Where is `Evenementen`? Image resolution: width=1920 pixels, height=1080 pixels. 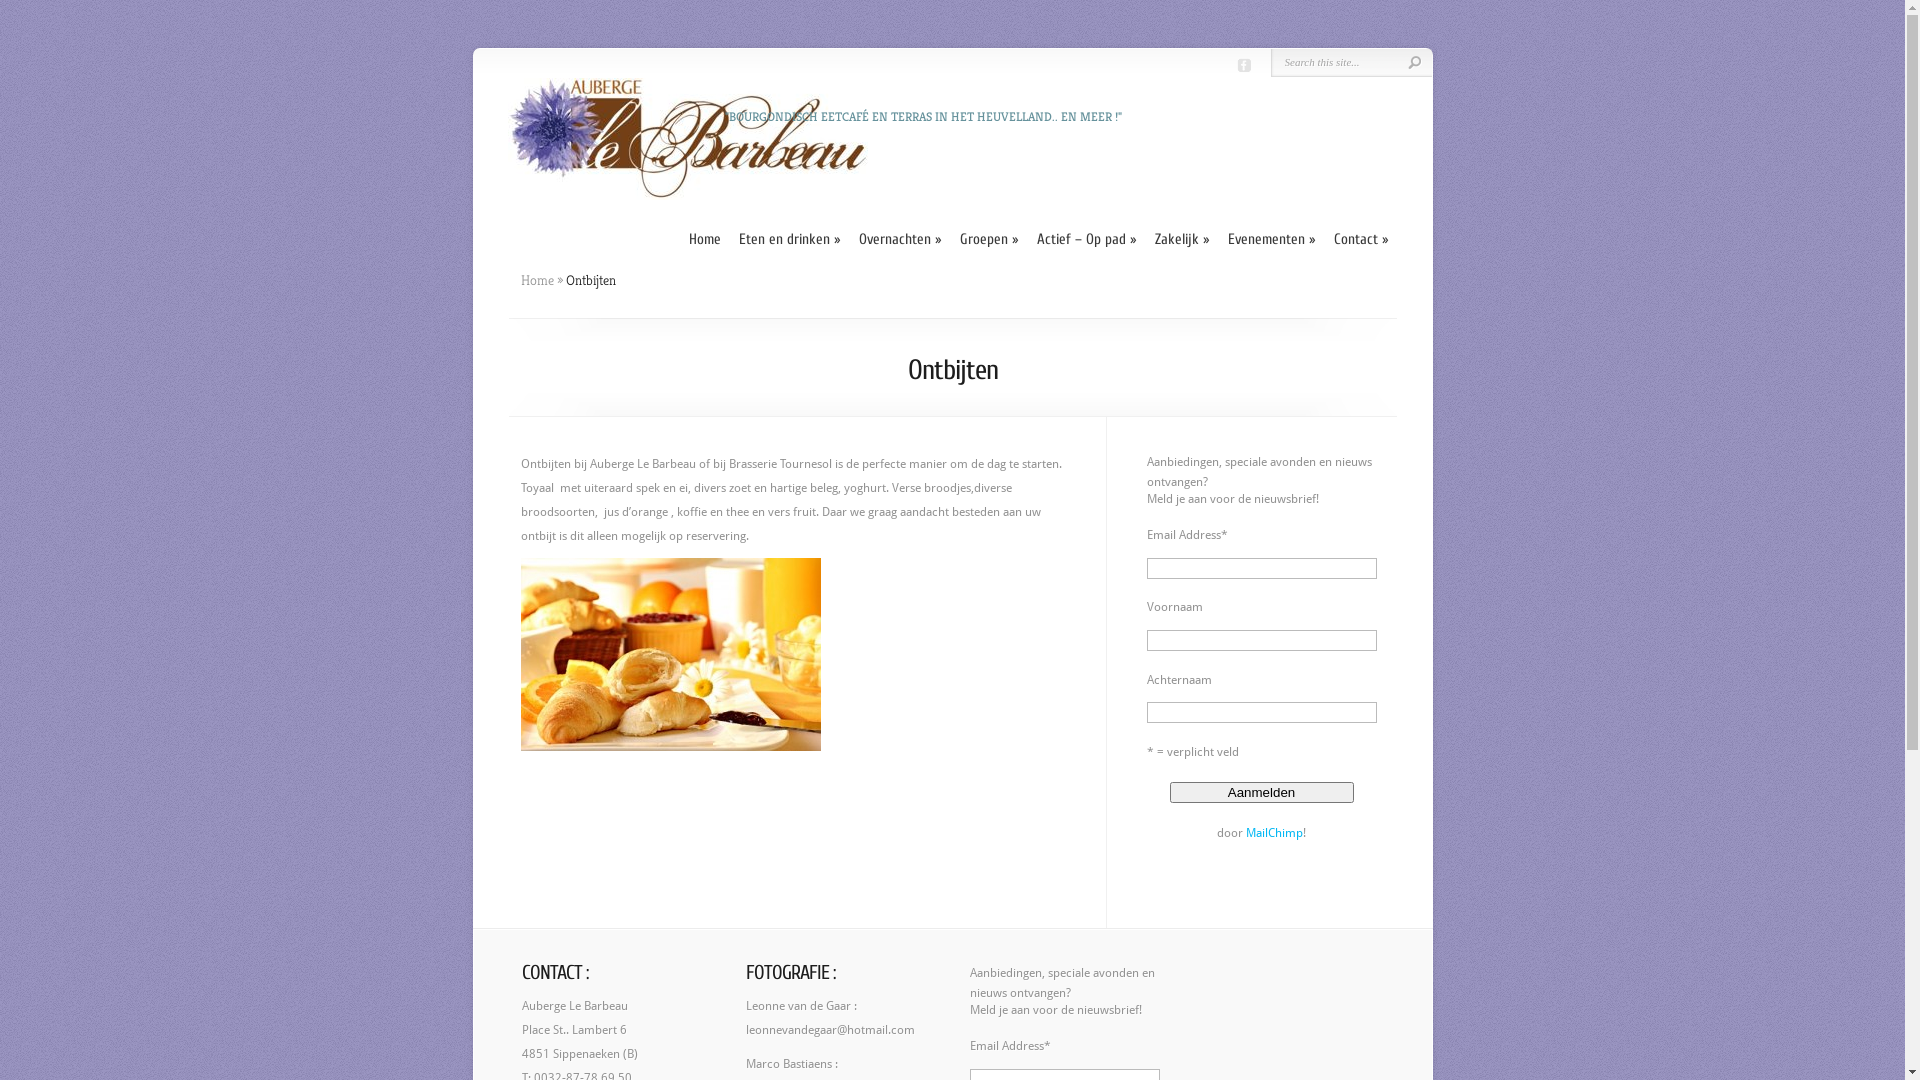 Evenementen is located at coordinates (1272, 240).